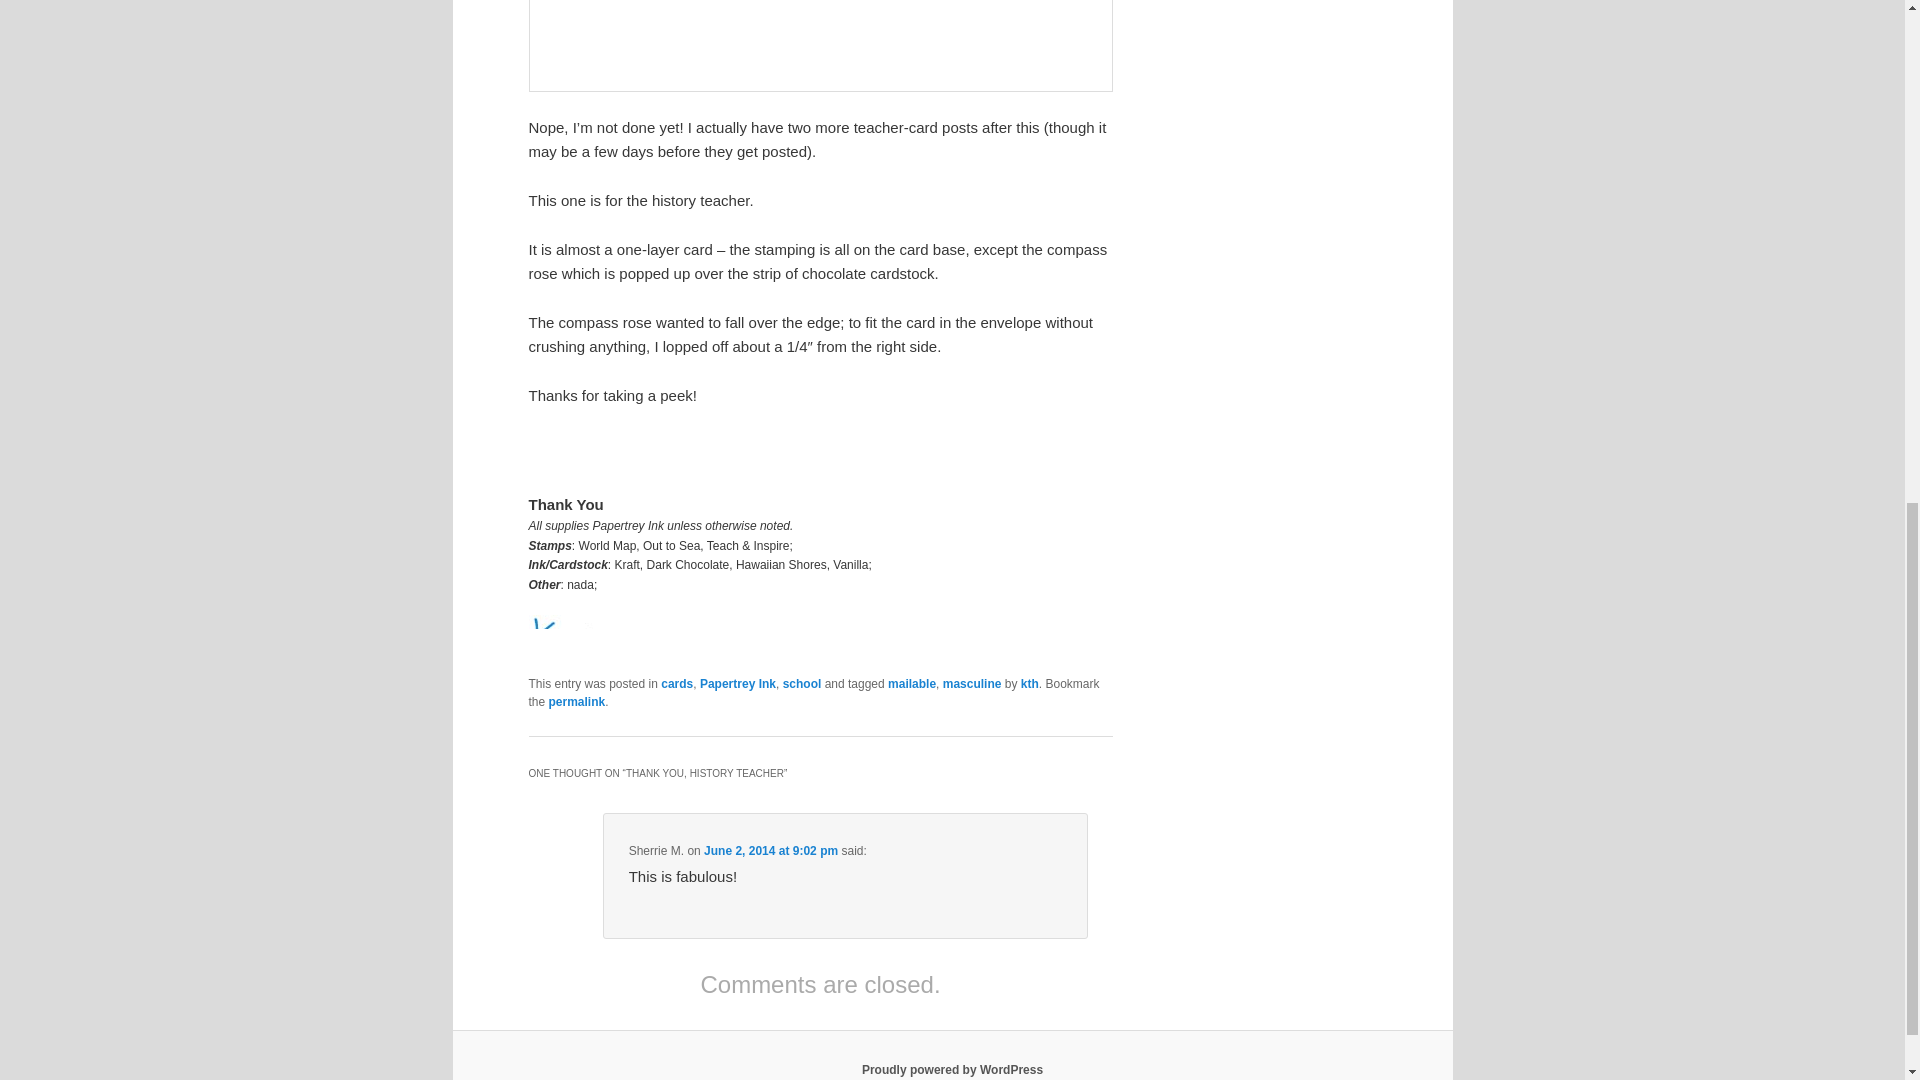 The image size is (1920, 1080). I want to click on Semantic Personal Publishing Platform, so click(952, 1069).